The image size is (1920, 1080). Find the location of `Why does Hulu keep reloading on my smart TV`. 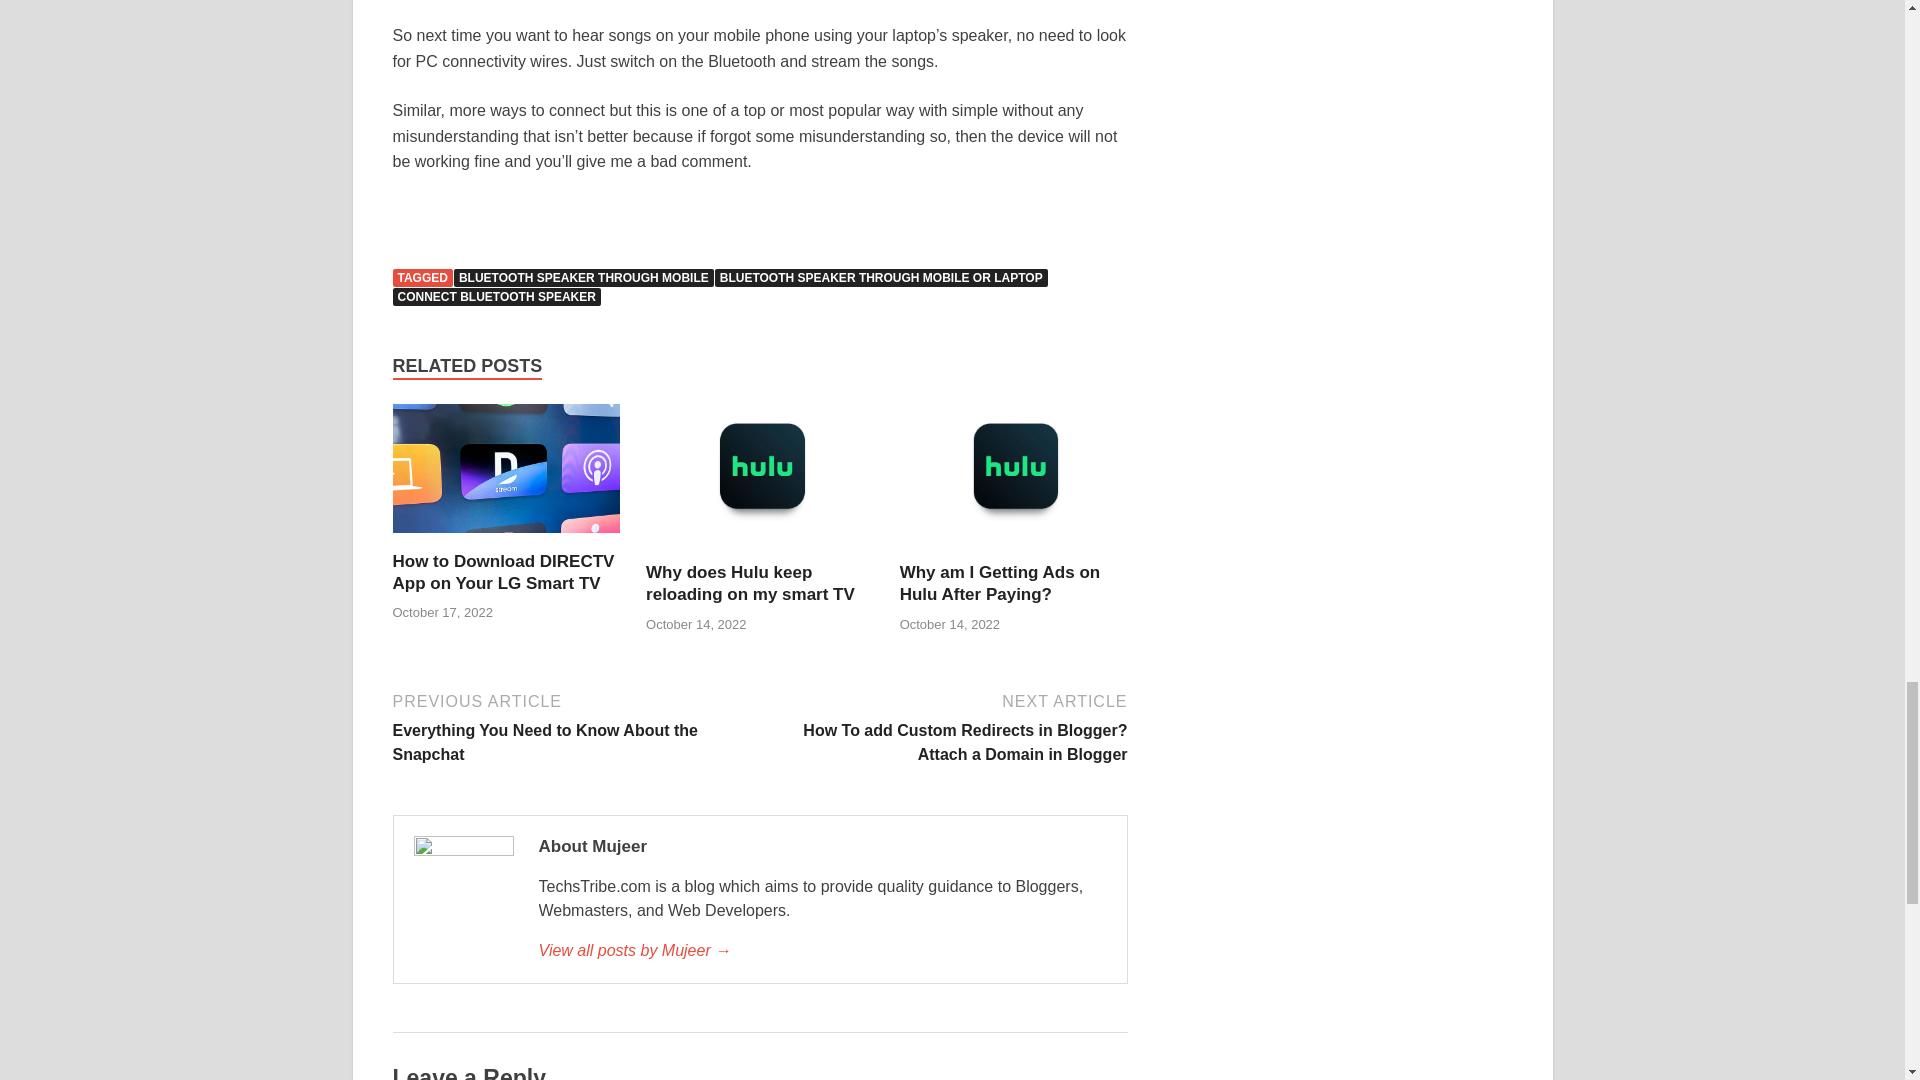

Why does Hulu keep reloading on my smart TV is located at coordinates (759, 550).